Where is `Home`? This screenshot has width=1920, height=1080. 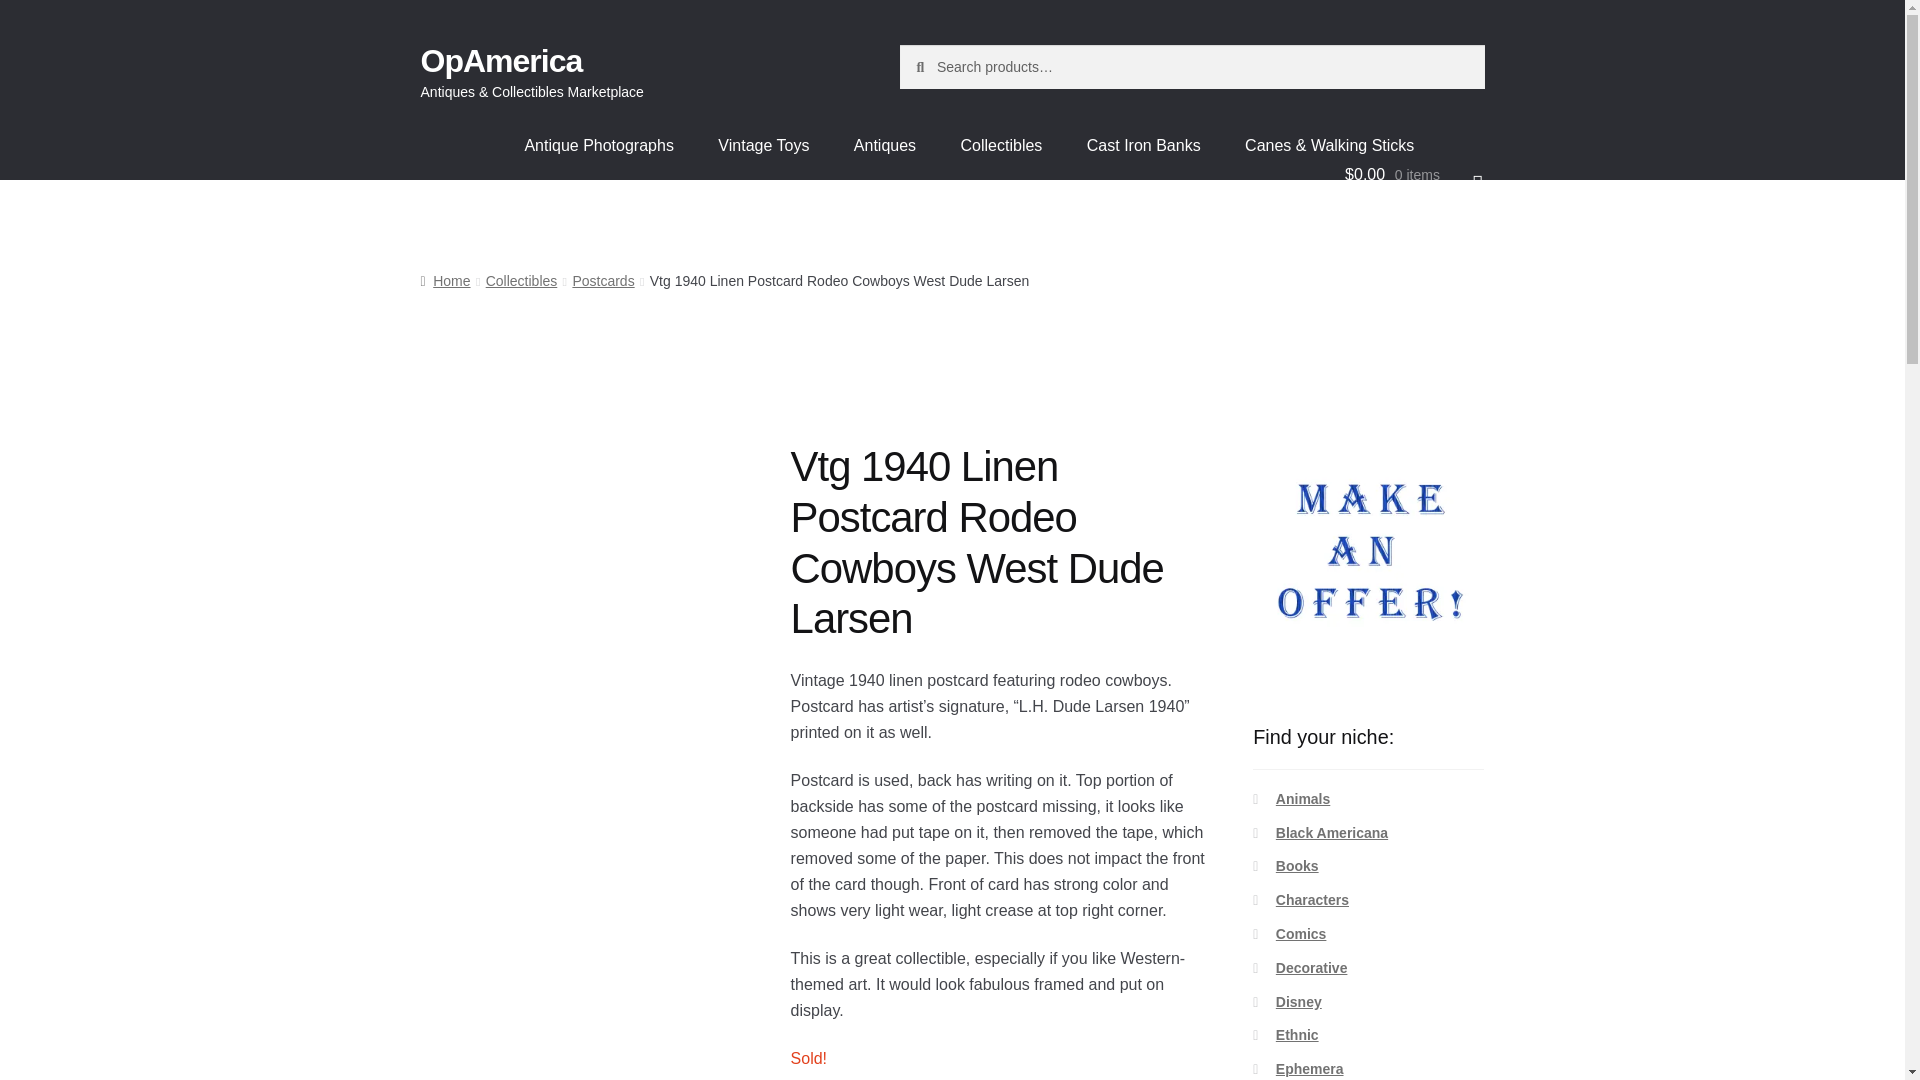
Home is located at coordinates (445, 281).